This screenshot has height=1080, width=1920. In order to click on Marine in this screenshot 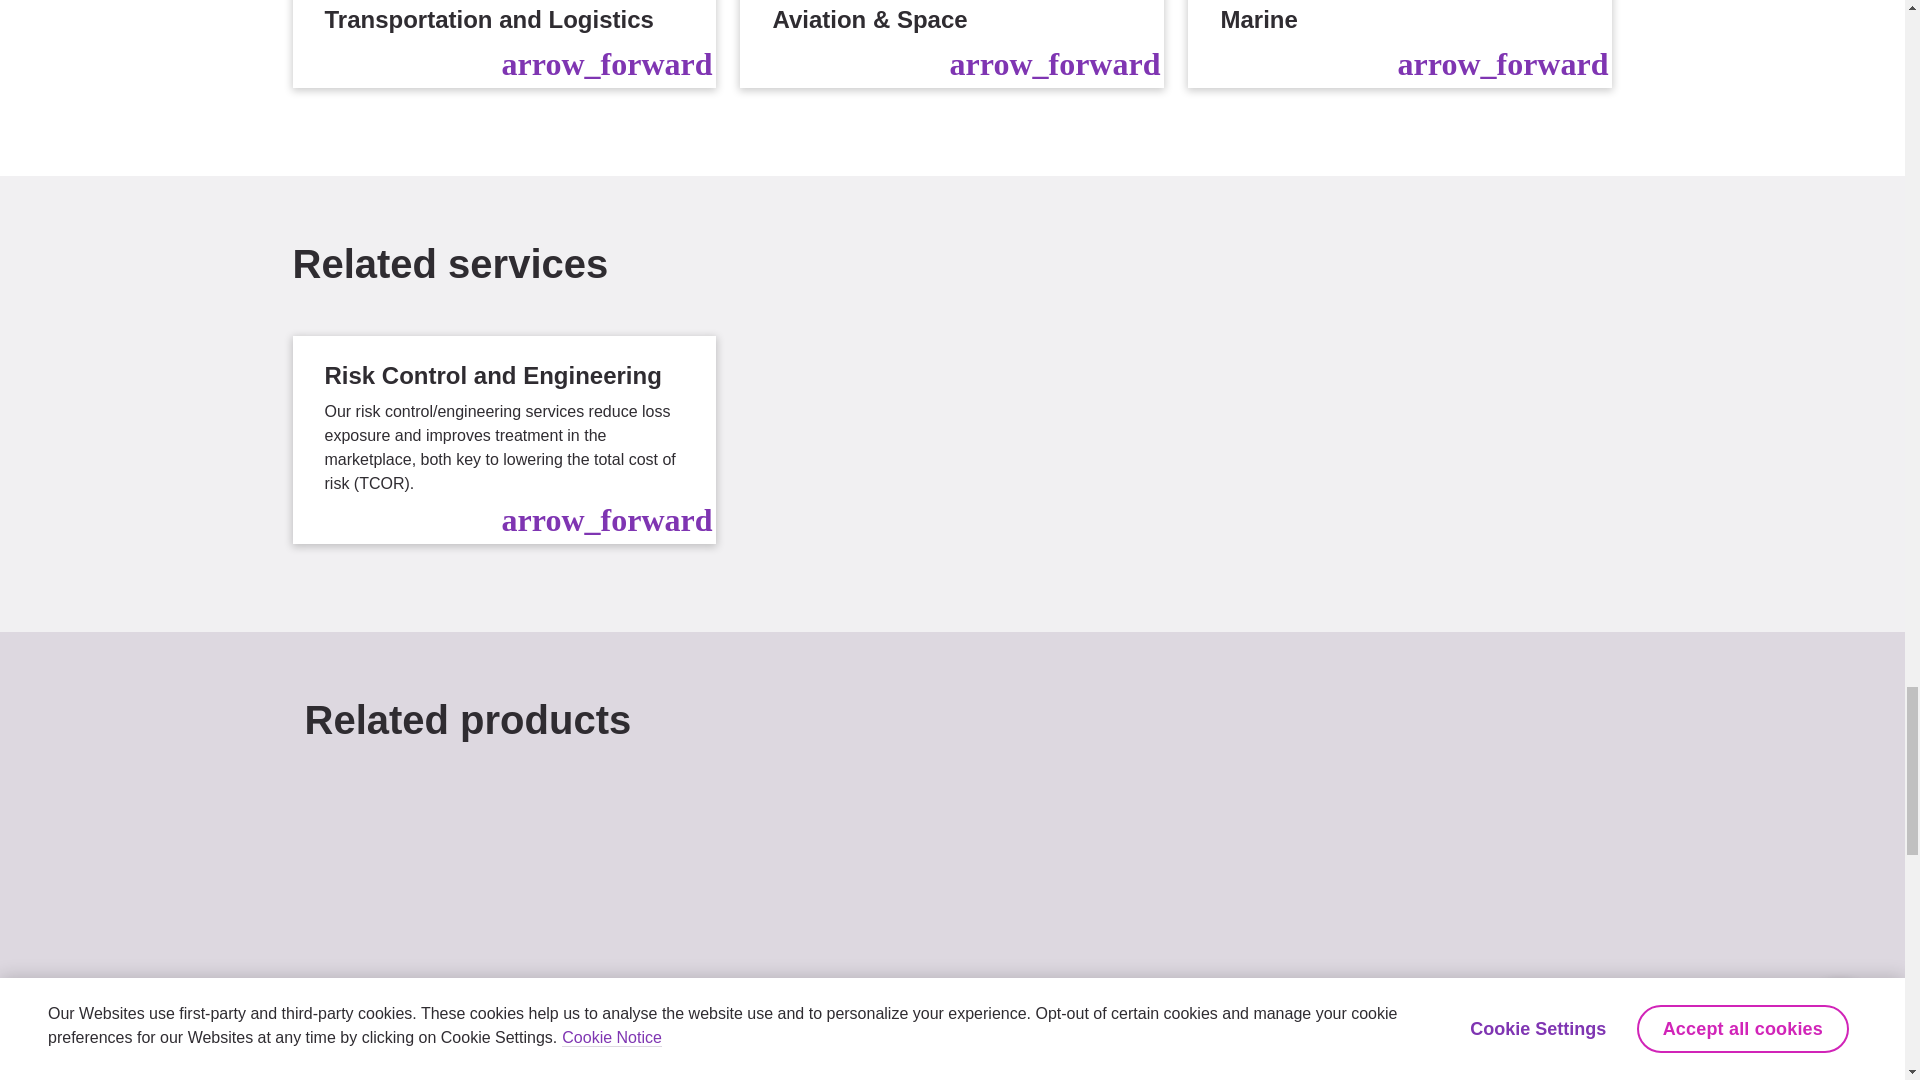, I will do `click(1400, 44)`.